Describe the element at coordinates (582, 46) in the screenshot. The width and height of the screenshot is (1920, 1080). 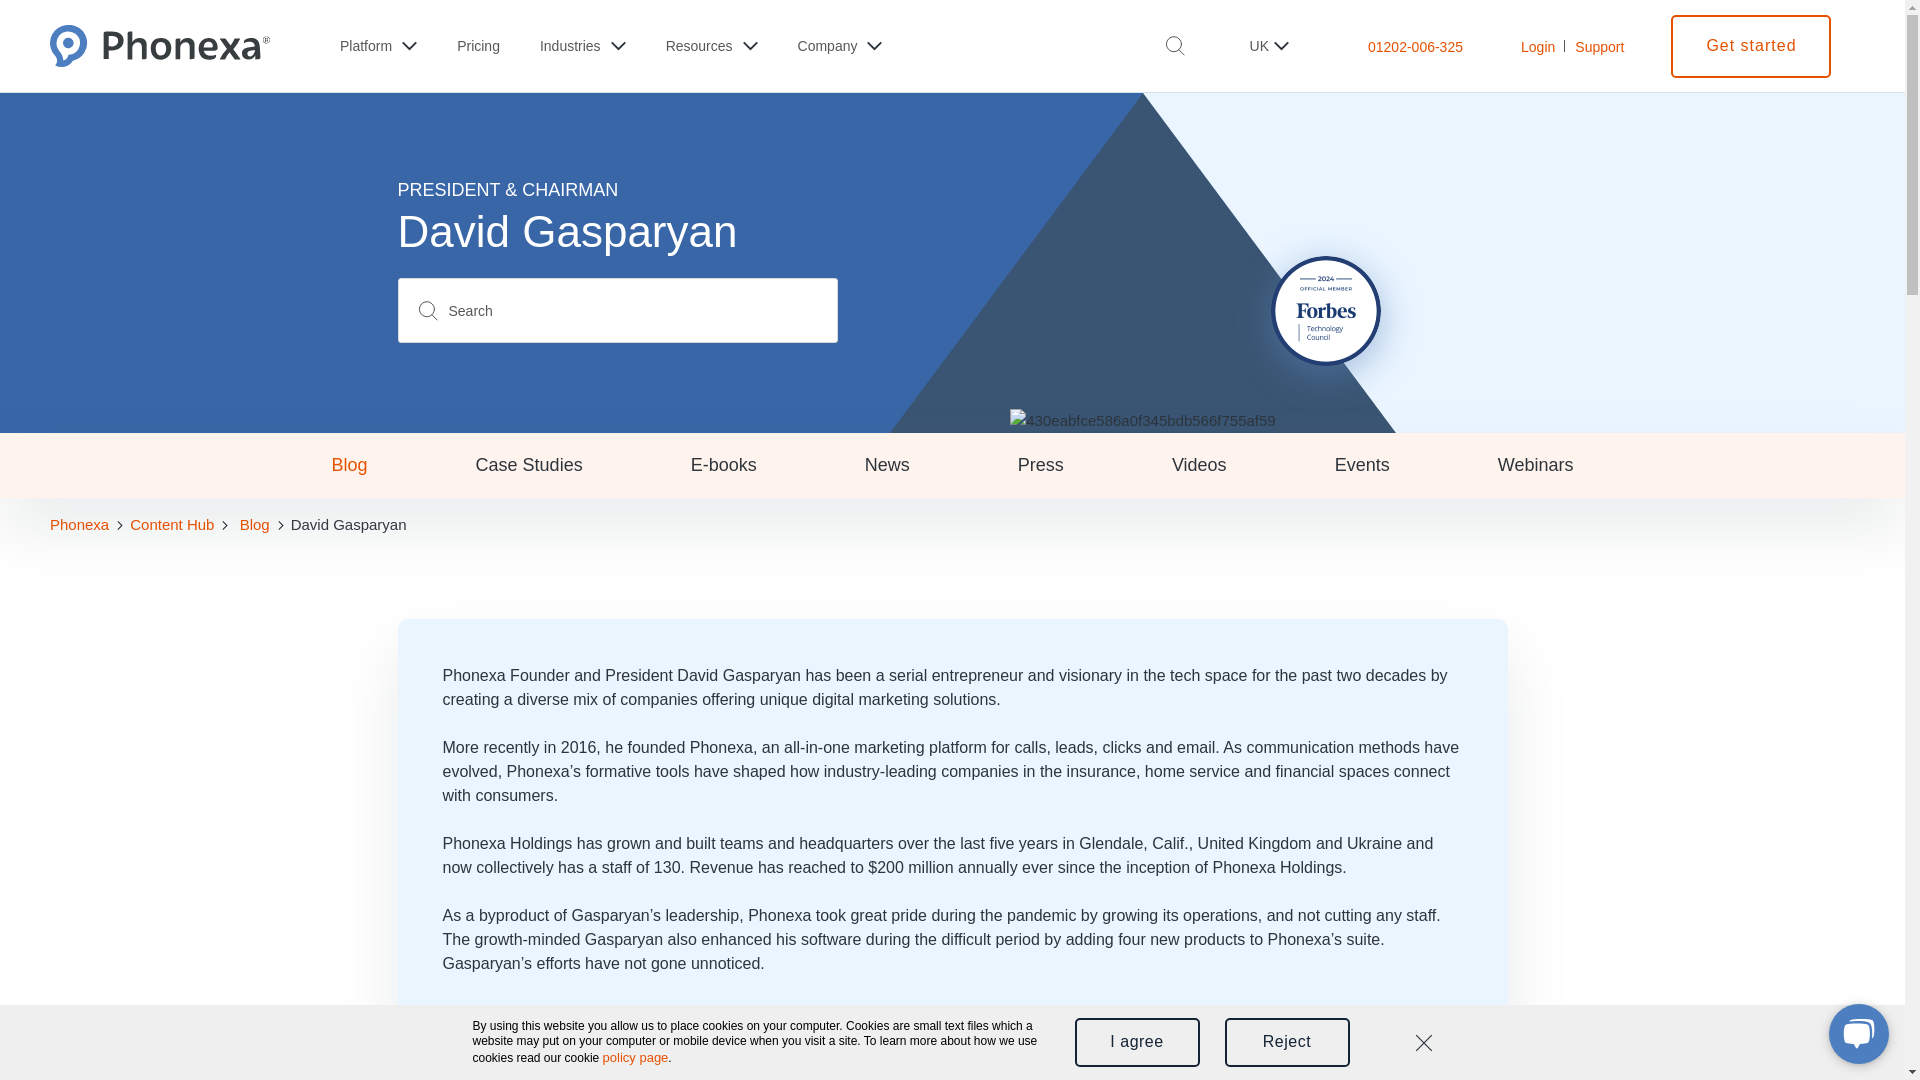
I see `Industries` at that location.